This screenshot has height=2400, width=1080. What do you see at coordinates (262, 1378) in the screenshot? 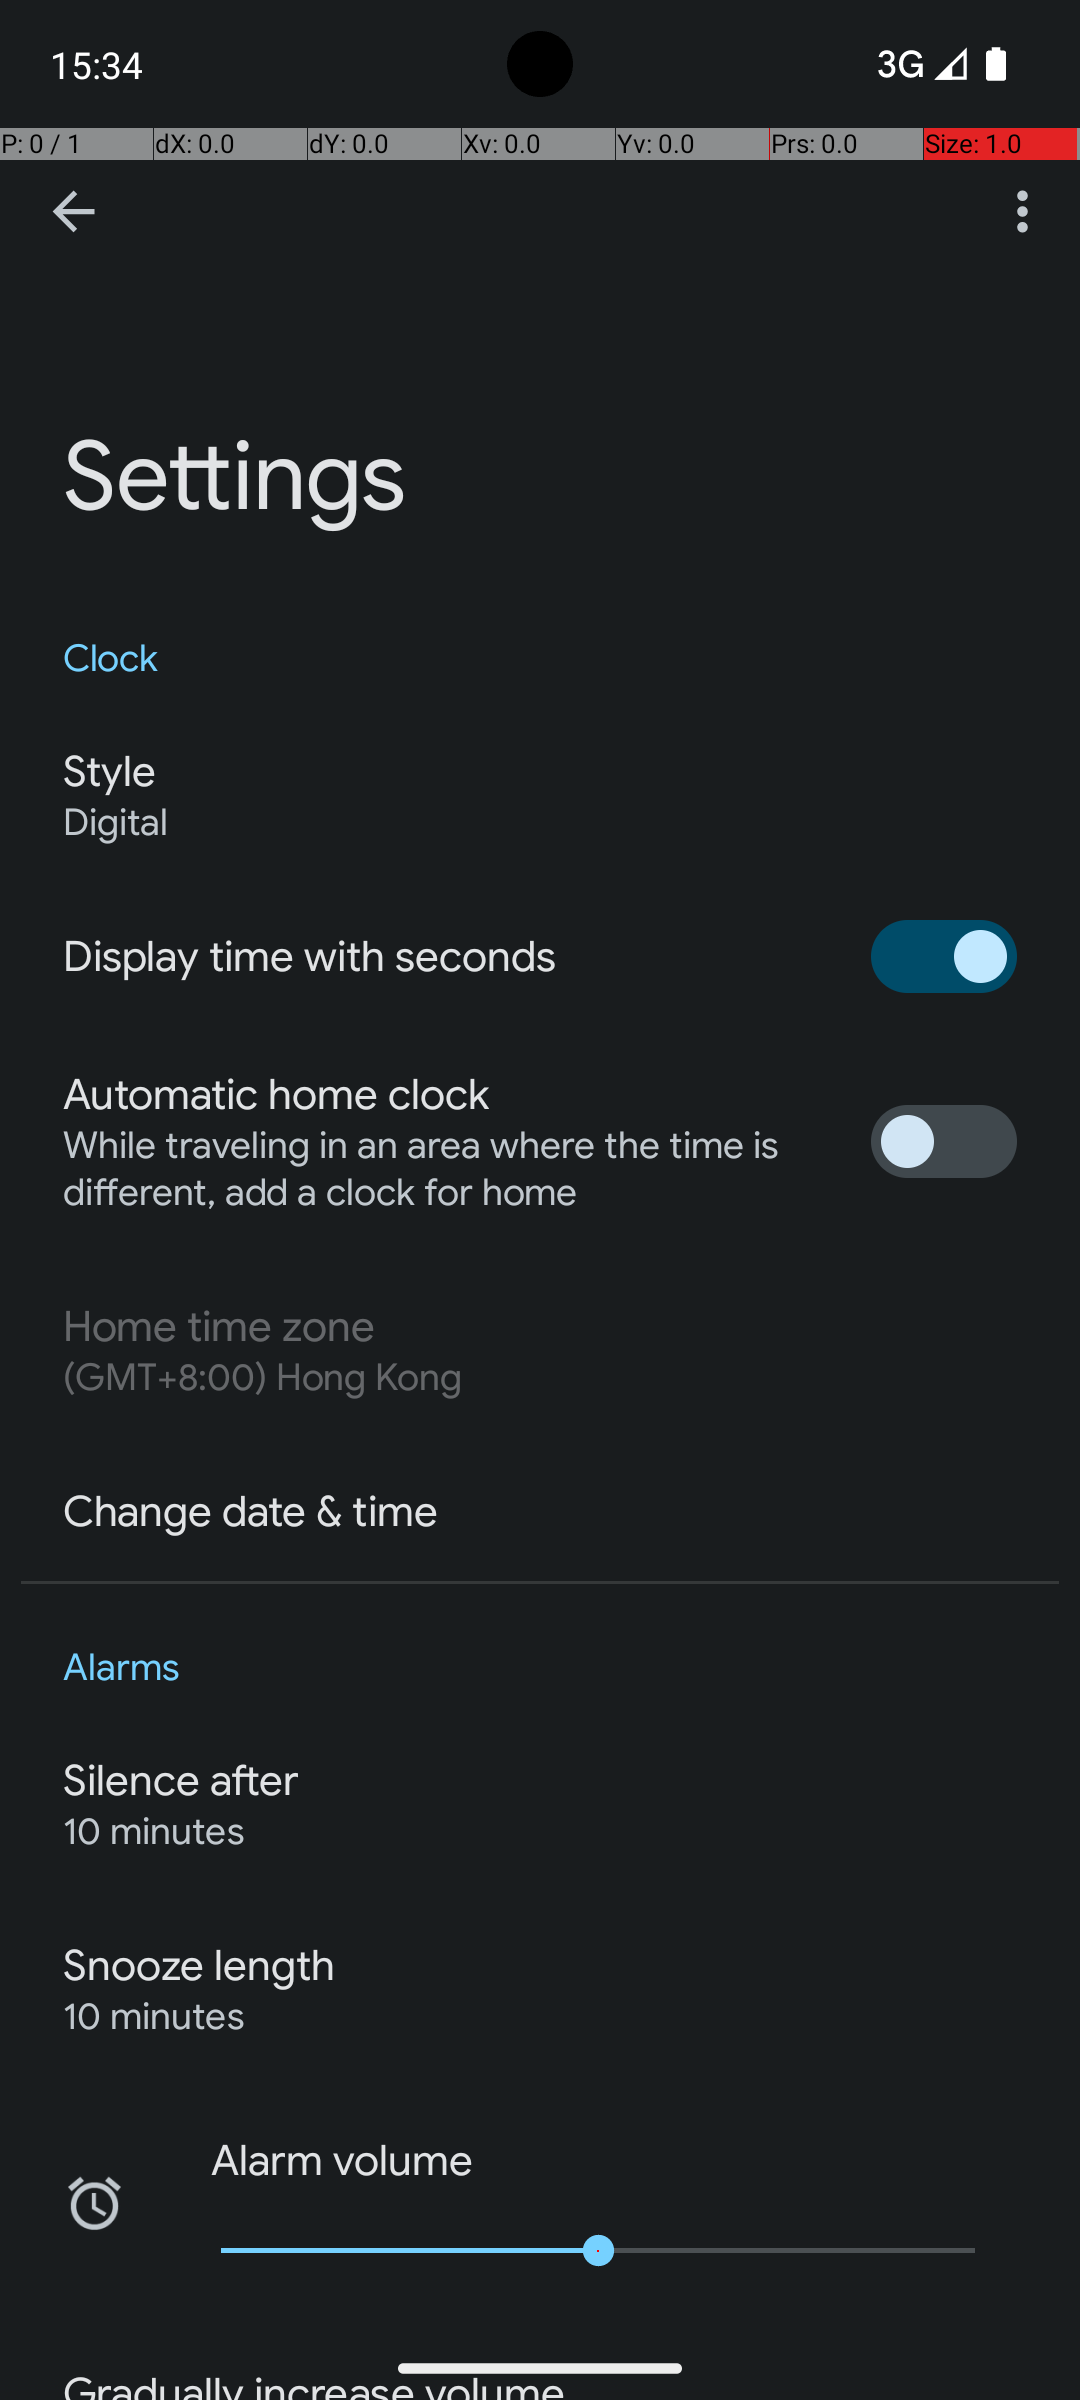
I see `(GMT+8:00) Hong Kong` at bounding box center [262, 1378].